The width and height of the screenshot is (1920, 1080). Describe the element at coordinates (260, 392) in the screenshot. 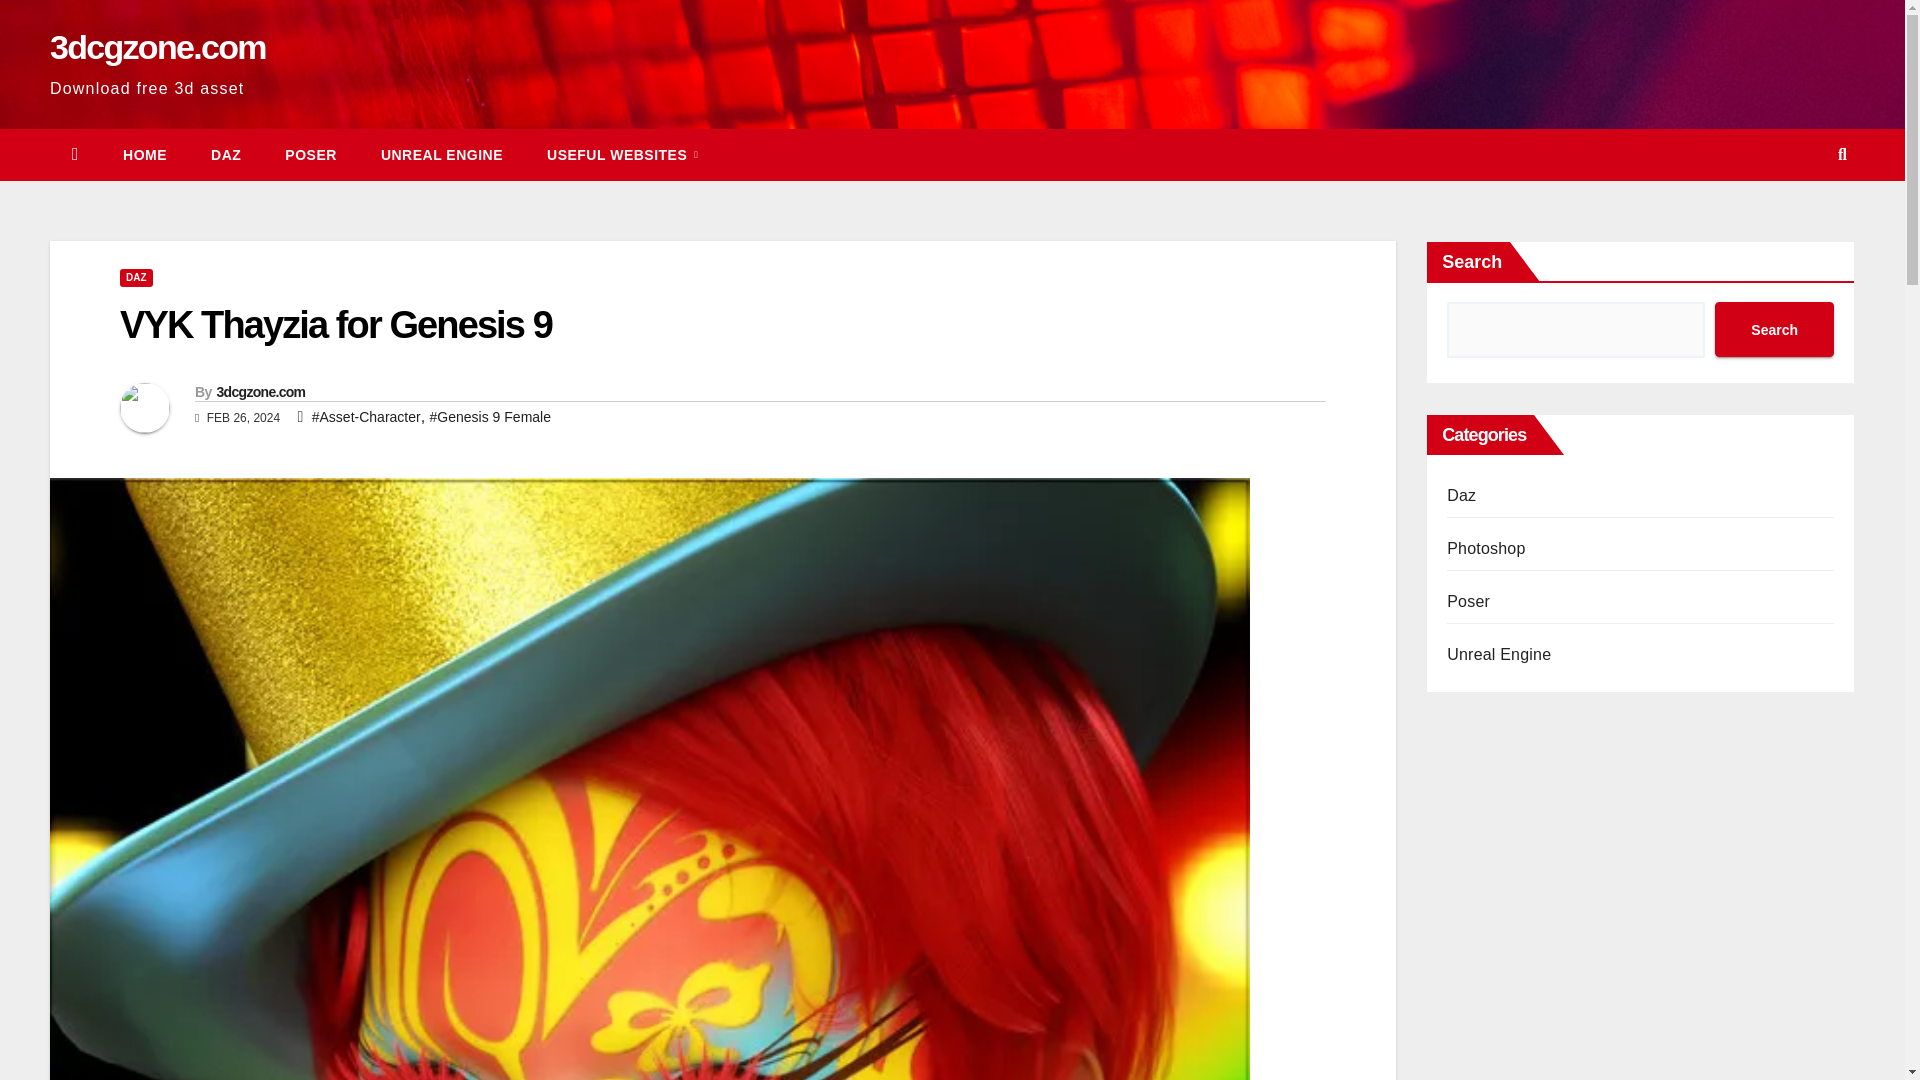

I see `3dcgzone.com` at that location.